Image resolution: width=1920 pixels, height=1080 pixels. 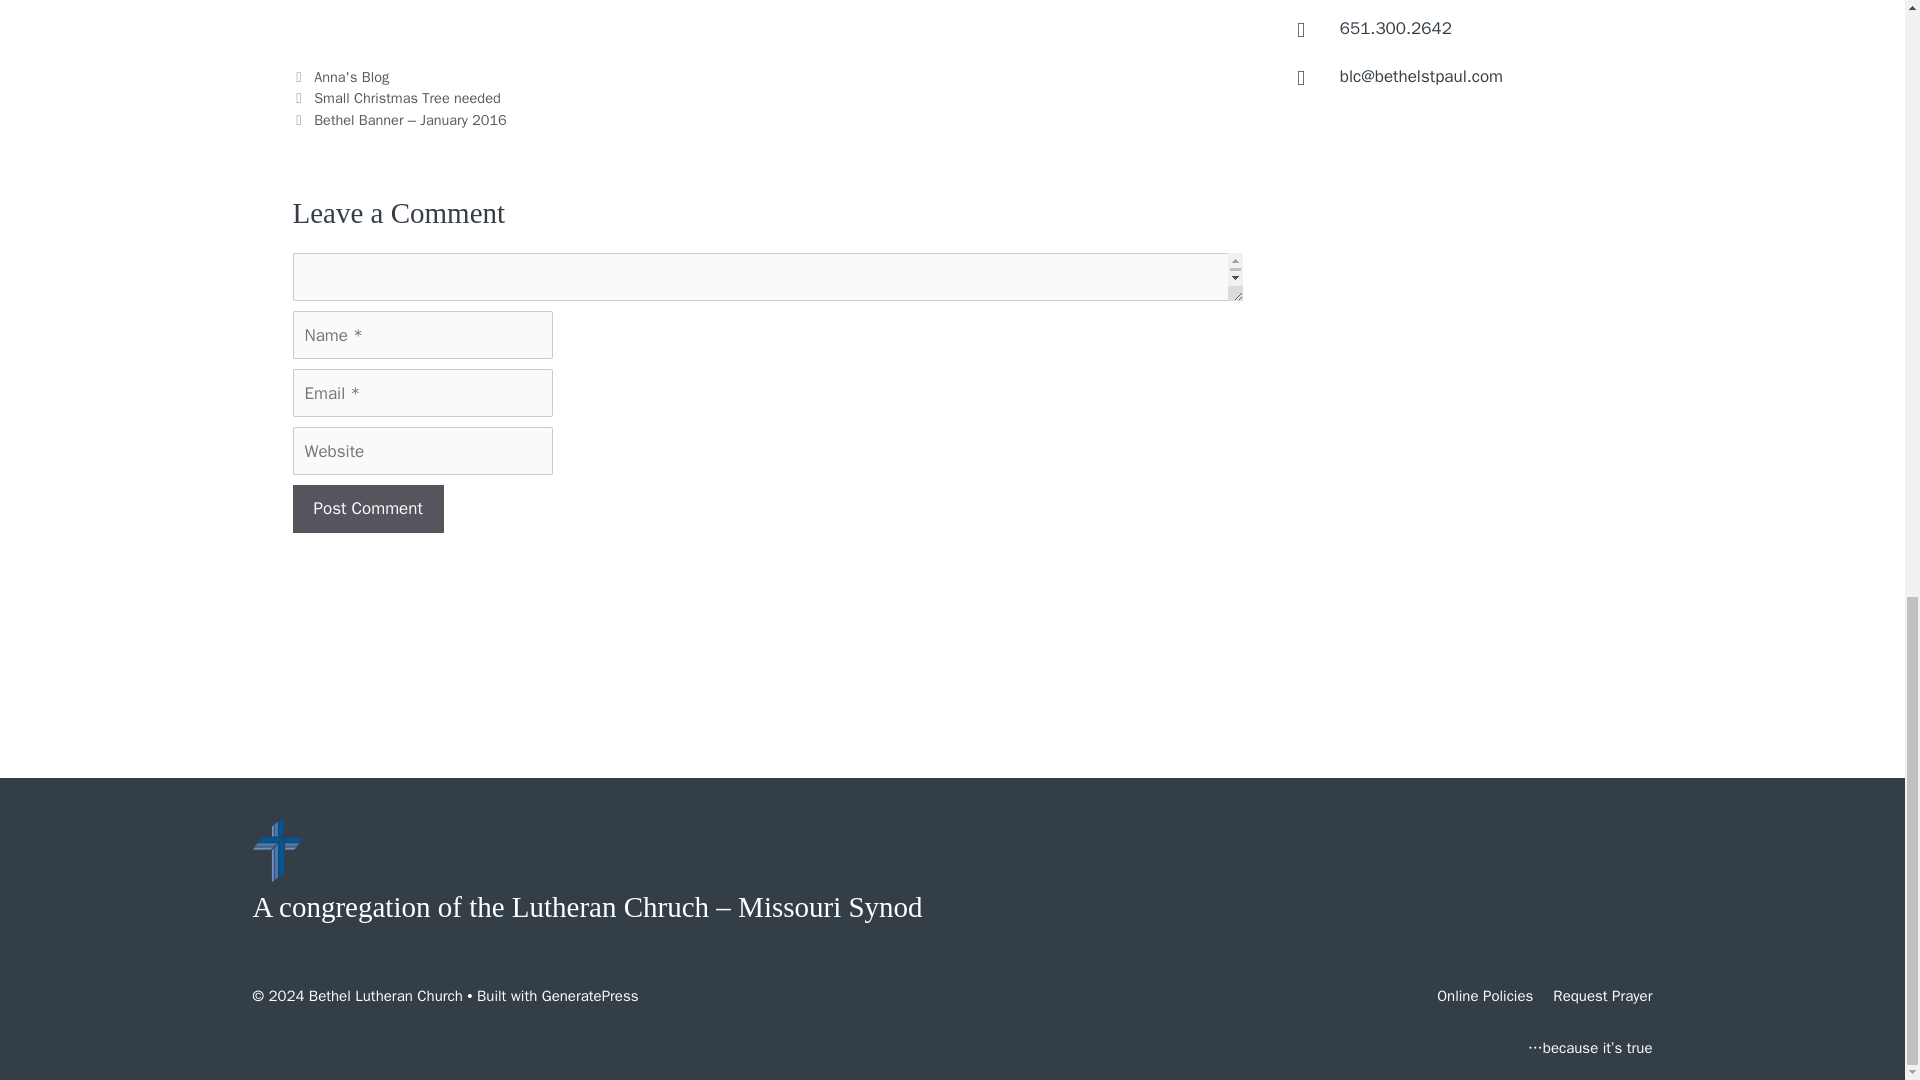 What do you see at coordinates (352, 77) in the screenshot?
I see `Anna's Blog` at bounding box center [352, 77].